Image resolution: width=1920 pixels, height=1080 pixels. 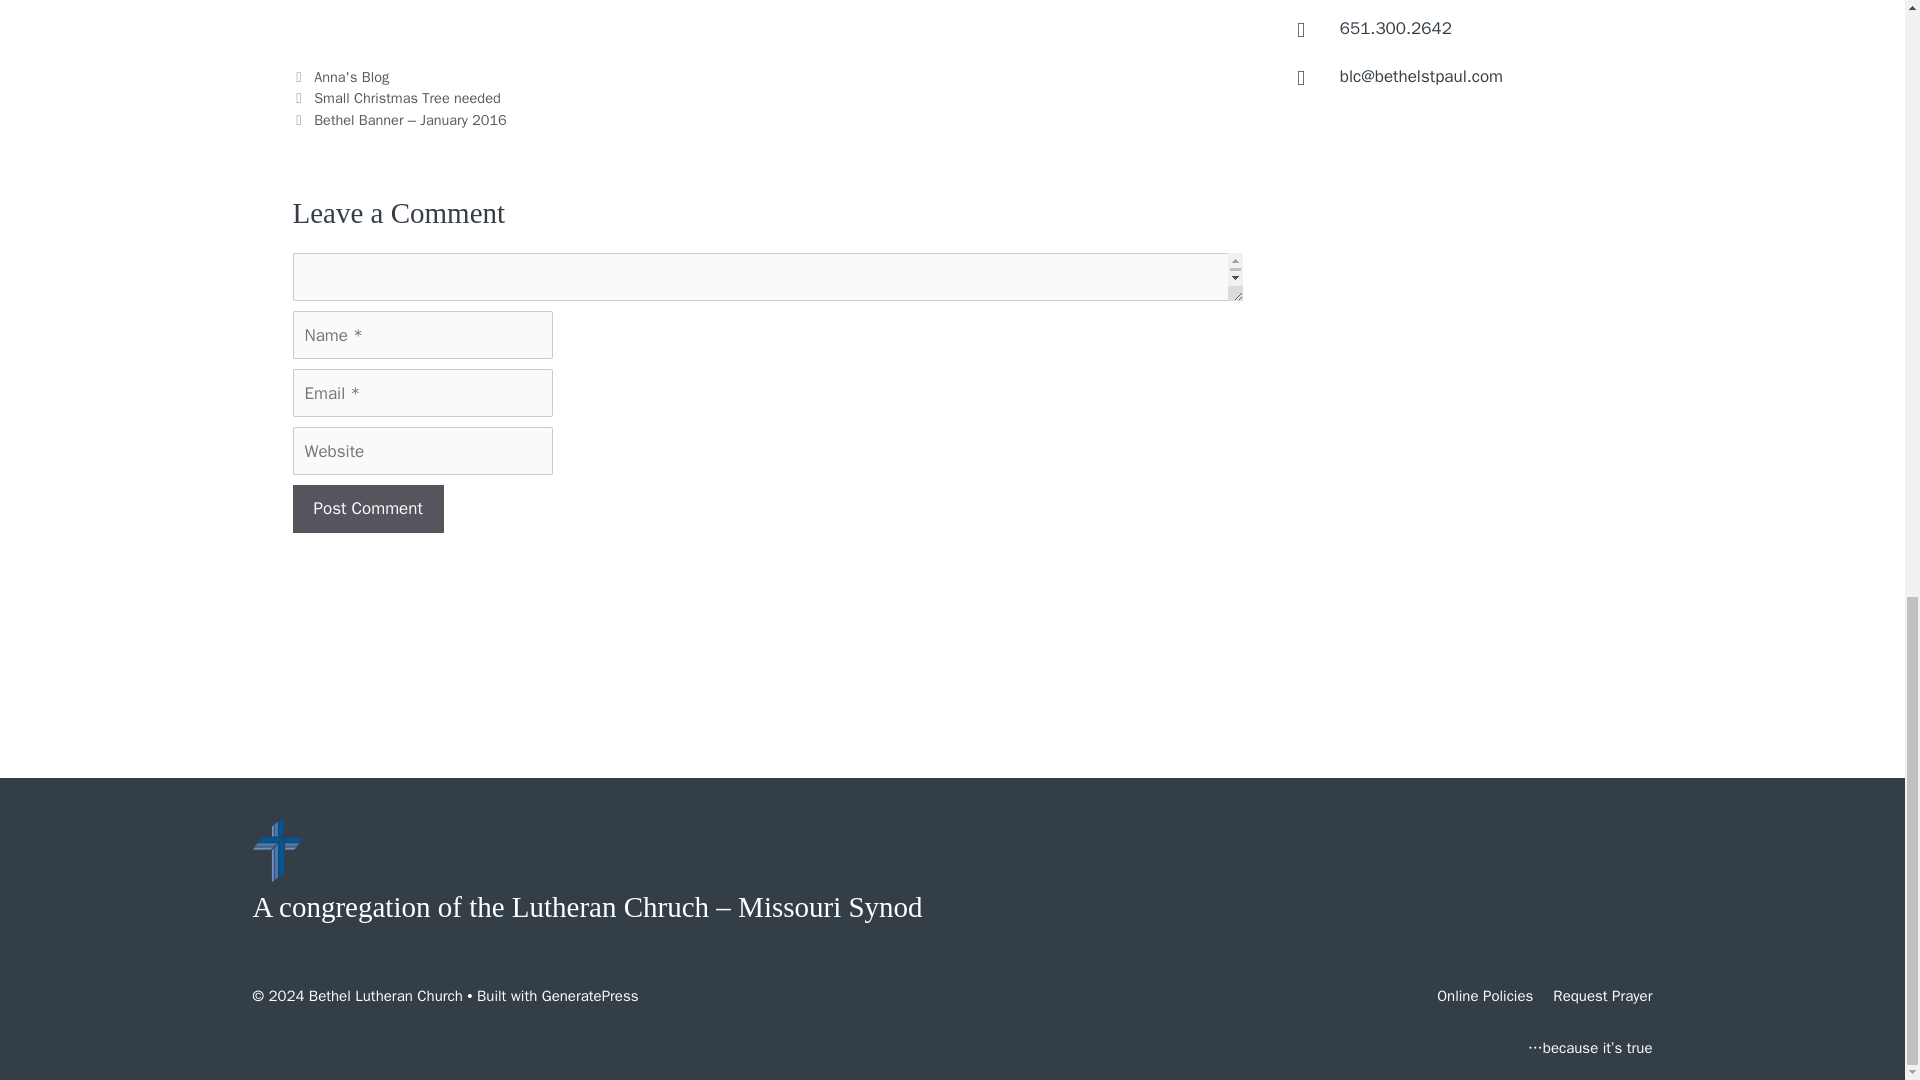 What do you see at coordinates (352, 77) in the screenshot?
I see `Anna's Blog` at bounding box center [352, 77].